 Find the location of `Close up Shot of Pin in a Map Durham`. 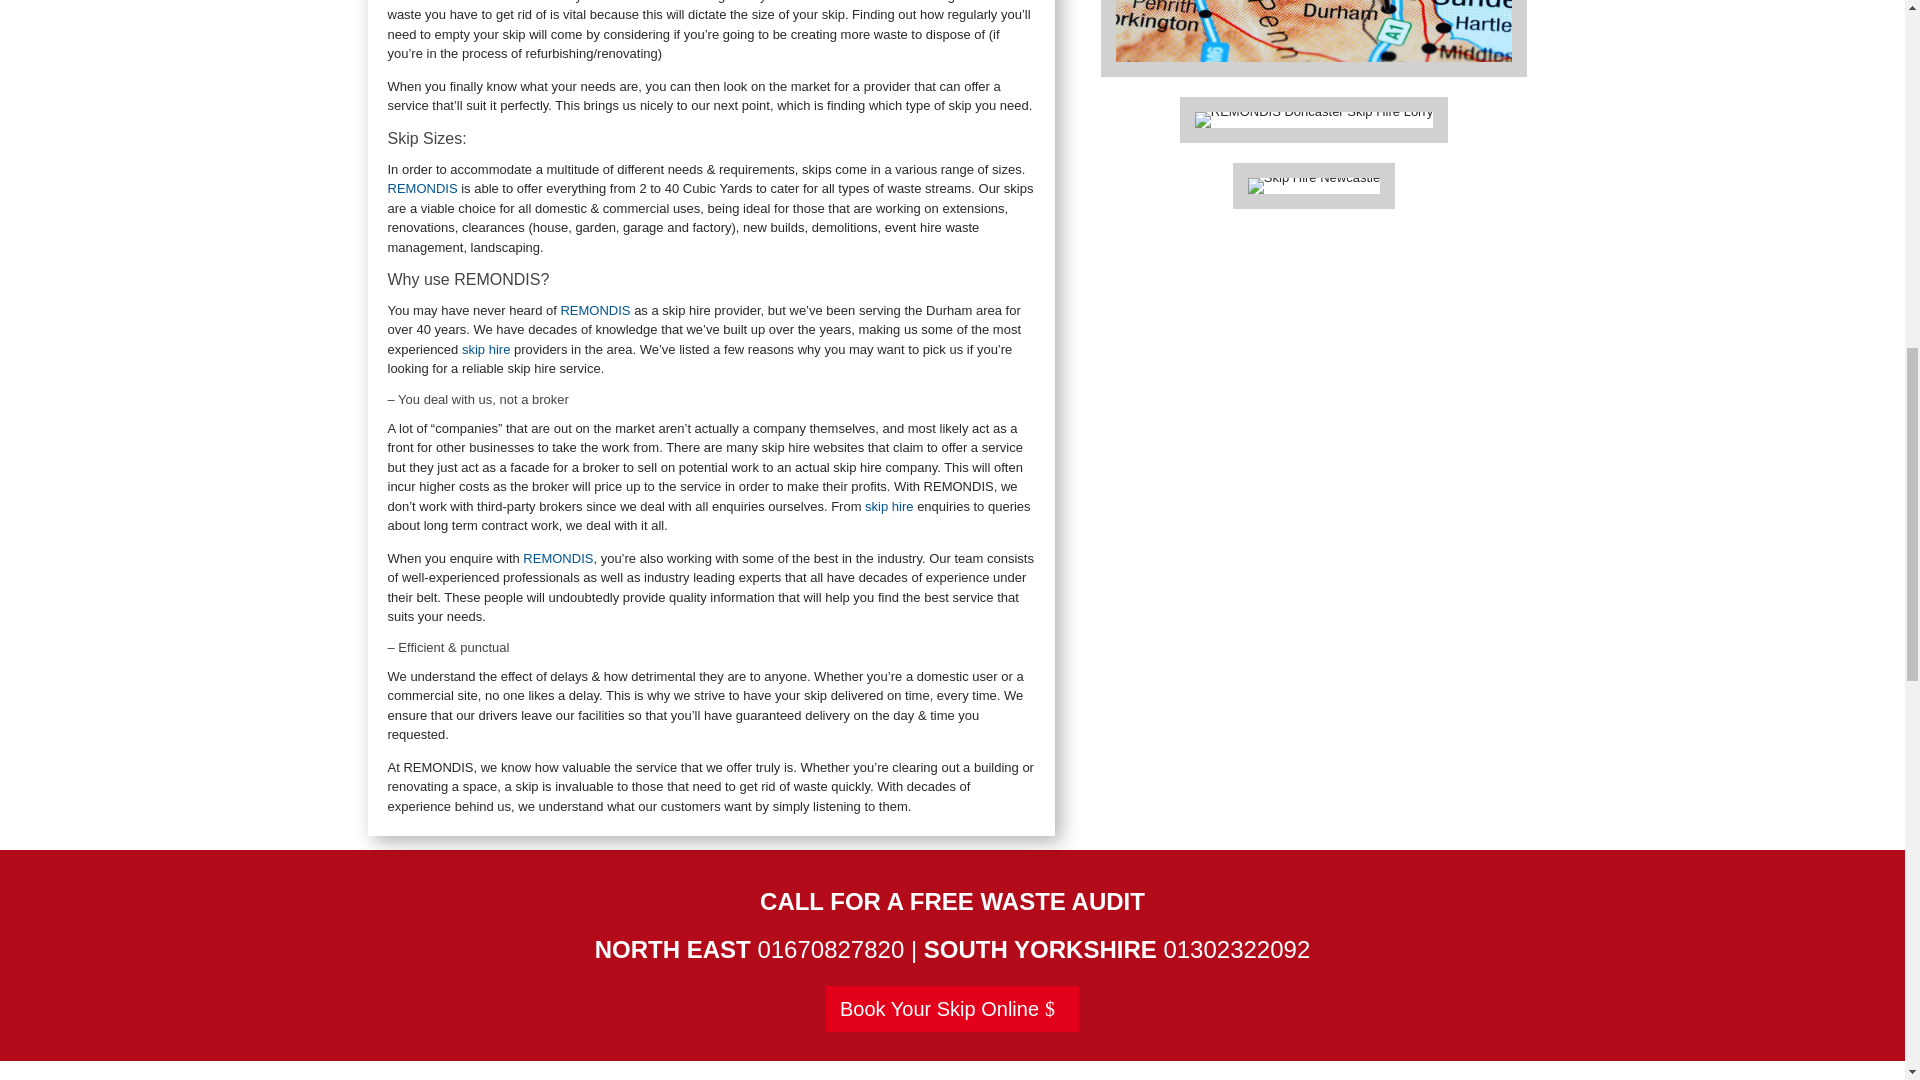

Close up Shot of Pin in a Map Durham is located at coordinates (1314, 30).